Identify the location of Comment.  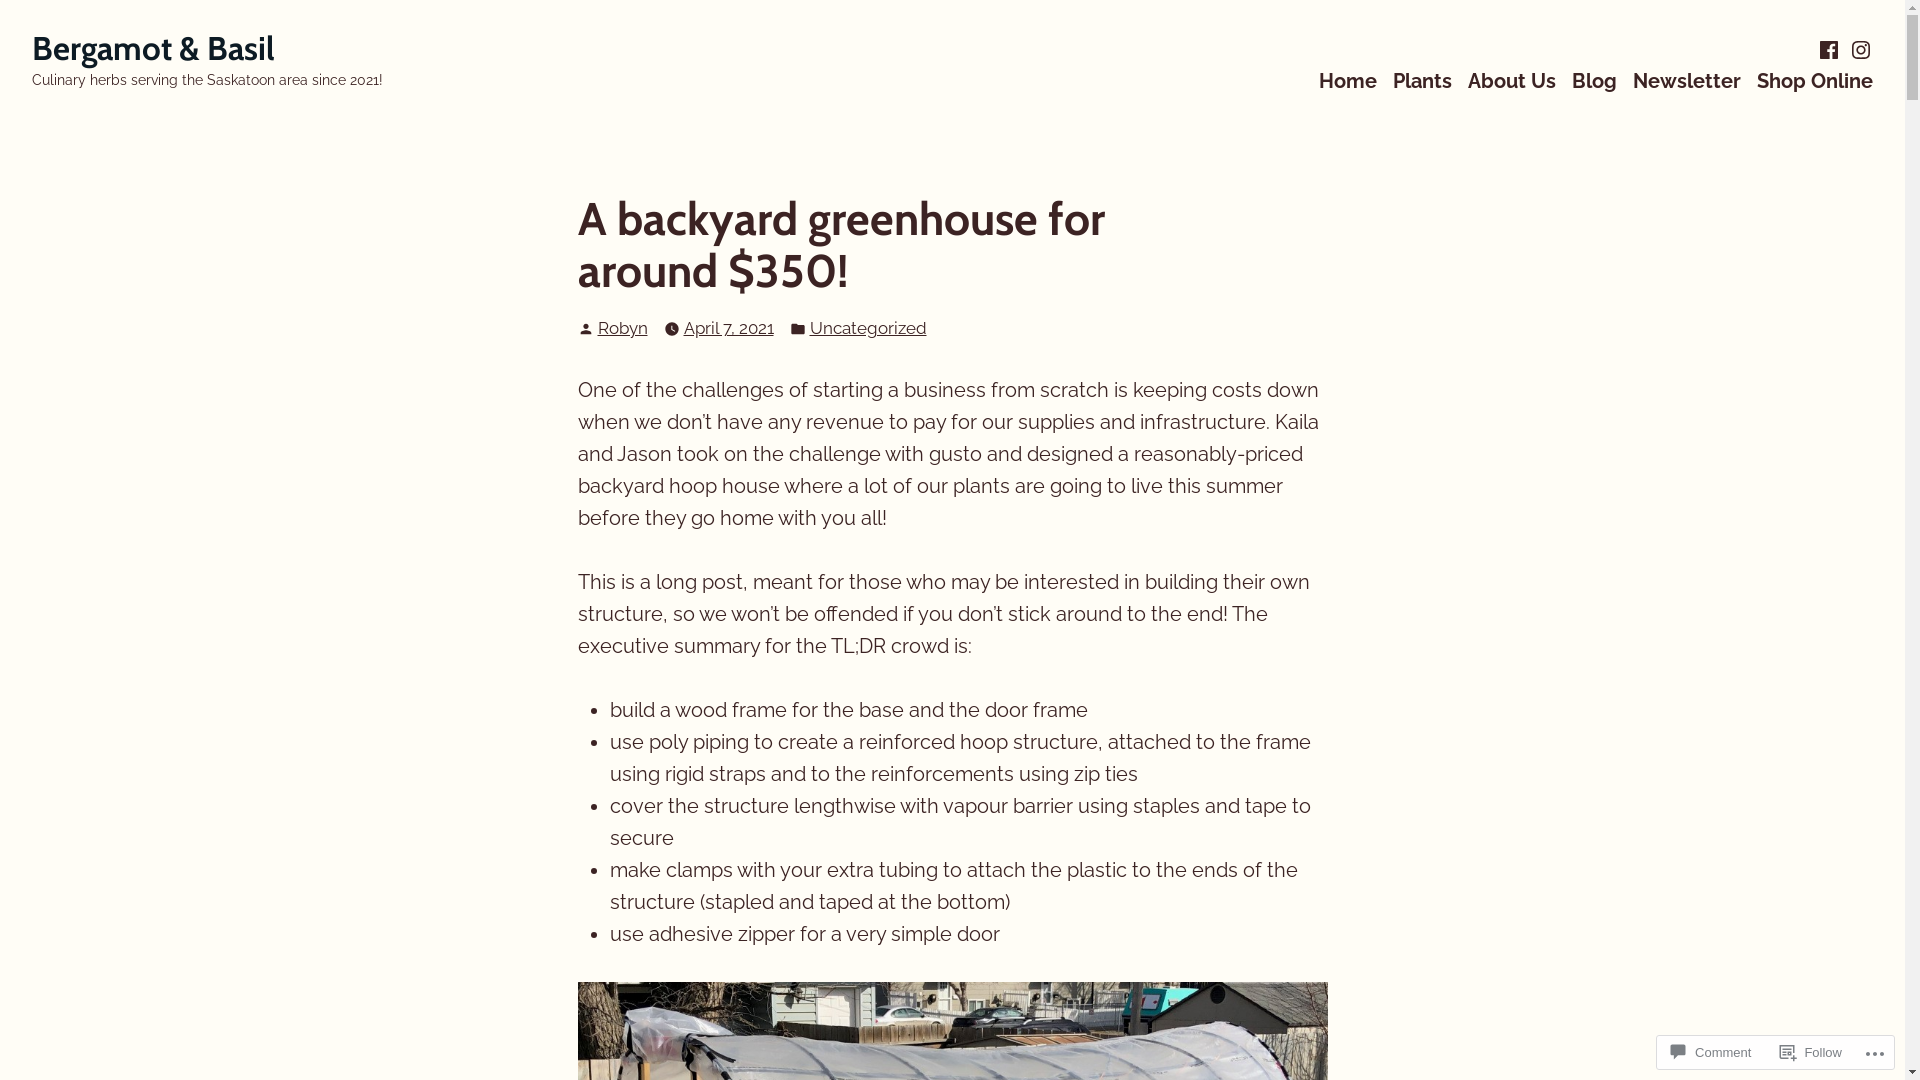
(1711, 1052).